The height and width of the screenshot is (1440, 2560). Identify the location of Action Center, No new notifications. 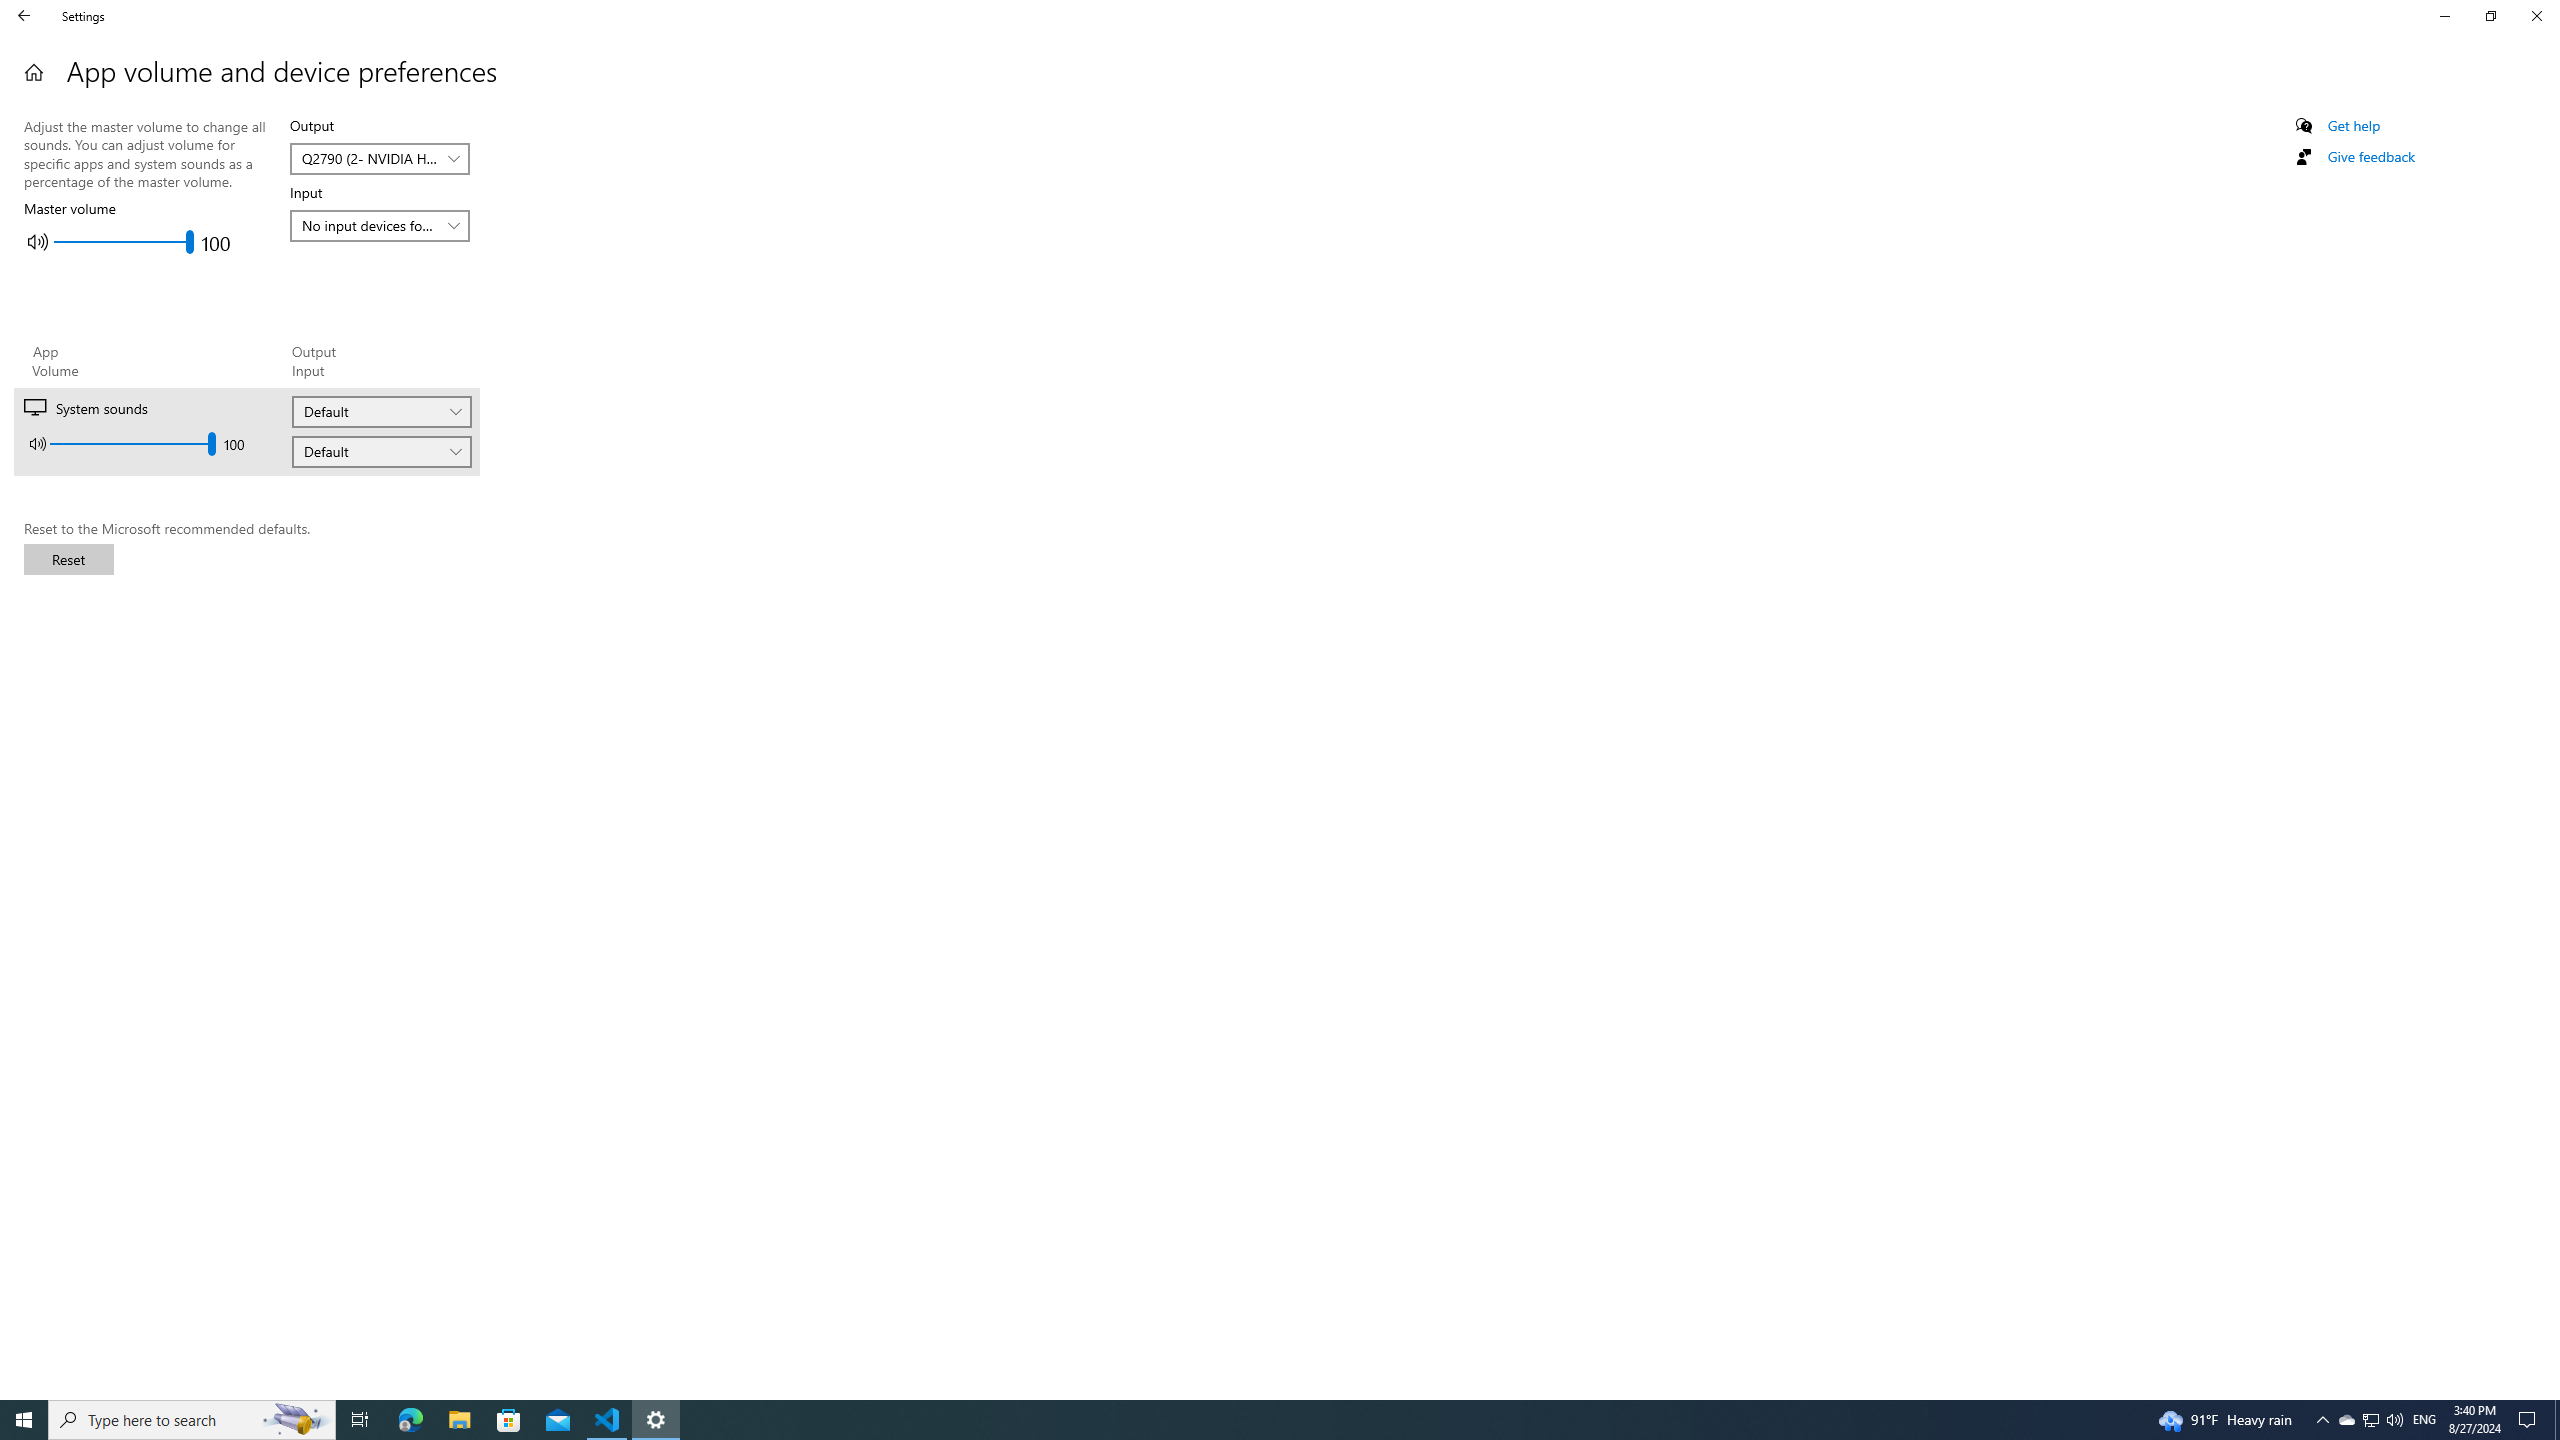
(2530, 1420).